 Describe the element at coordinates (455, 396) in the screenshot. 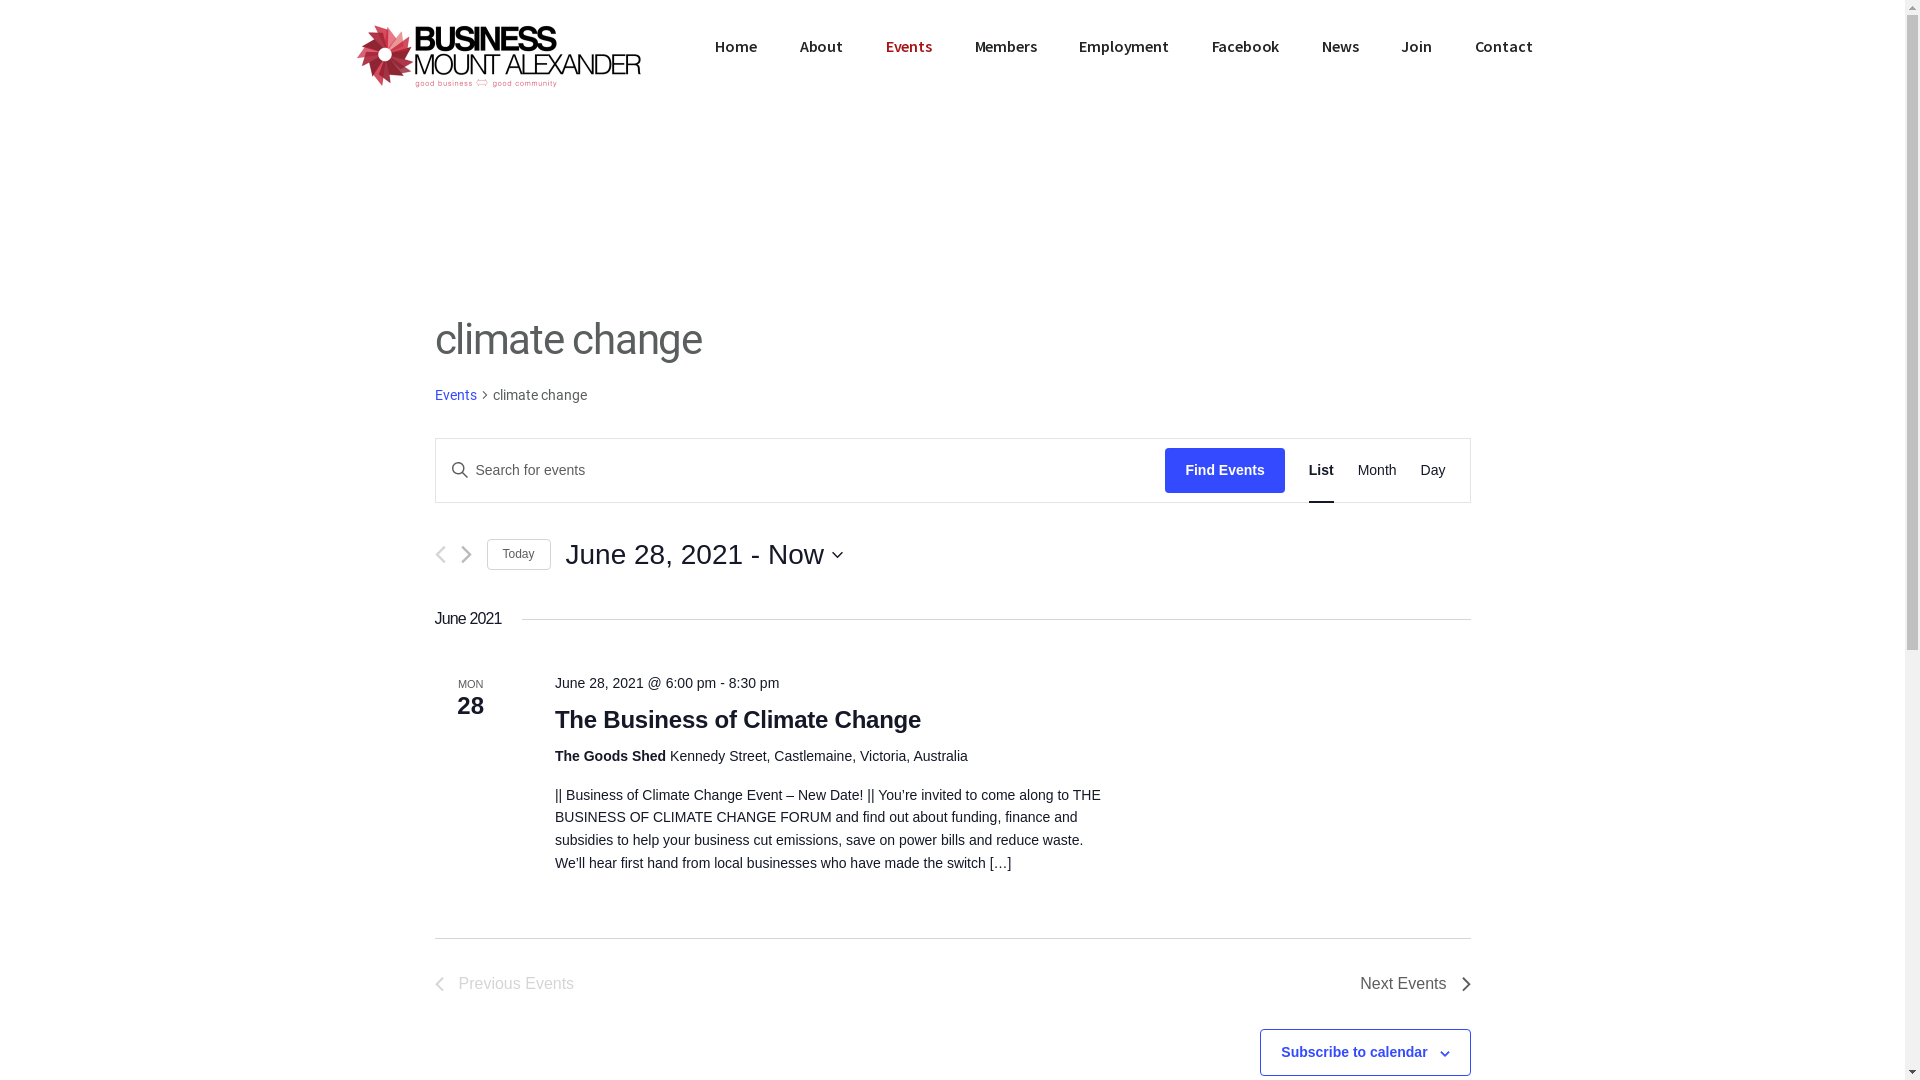

I see `Events` at that location.